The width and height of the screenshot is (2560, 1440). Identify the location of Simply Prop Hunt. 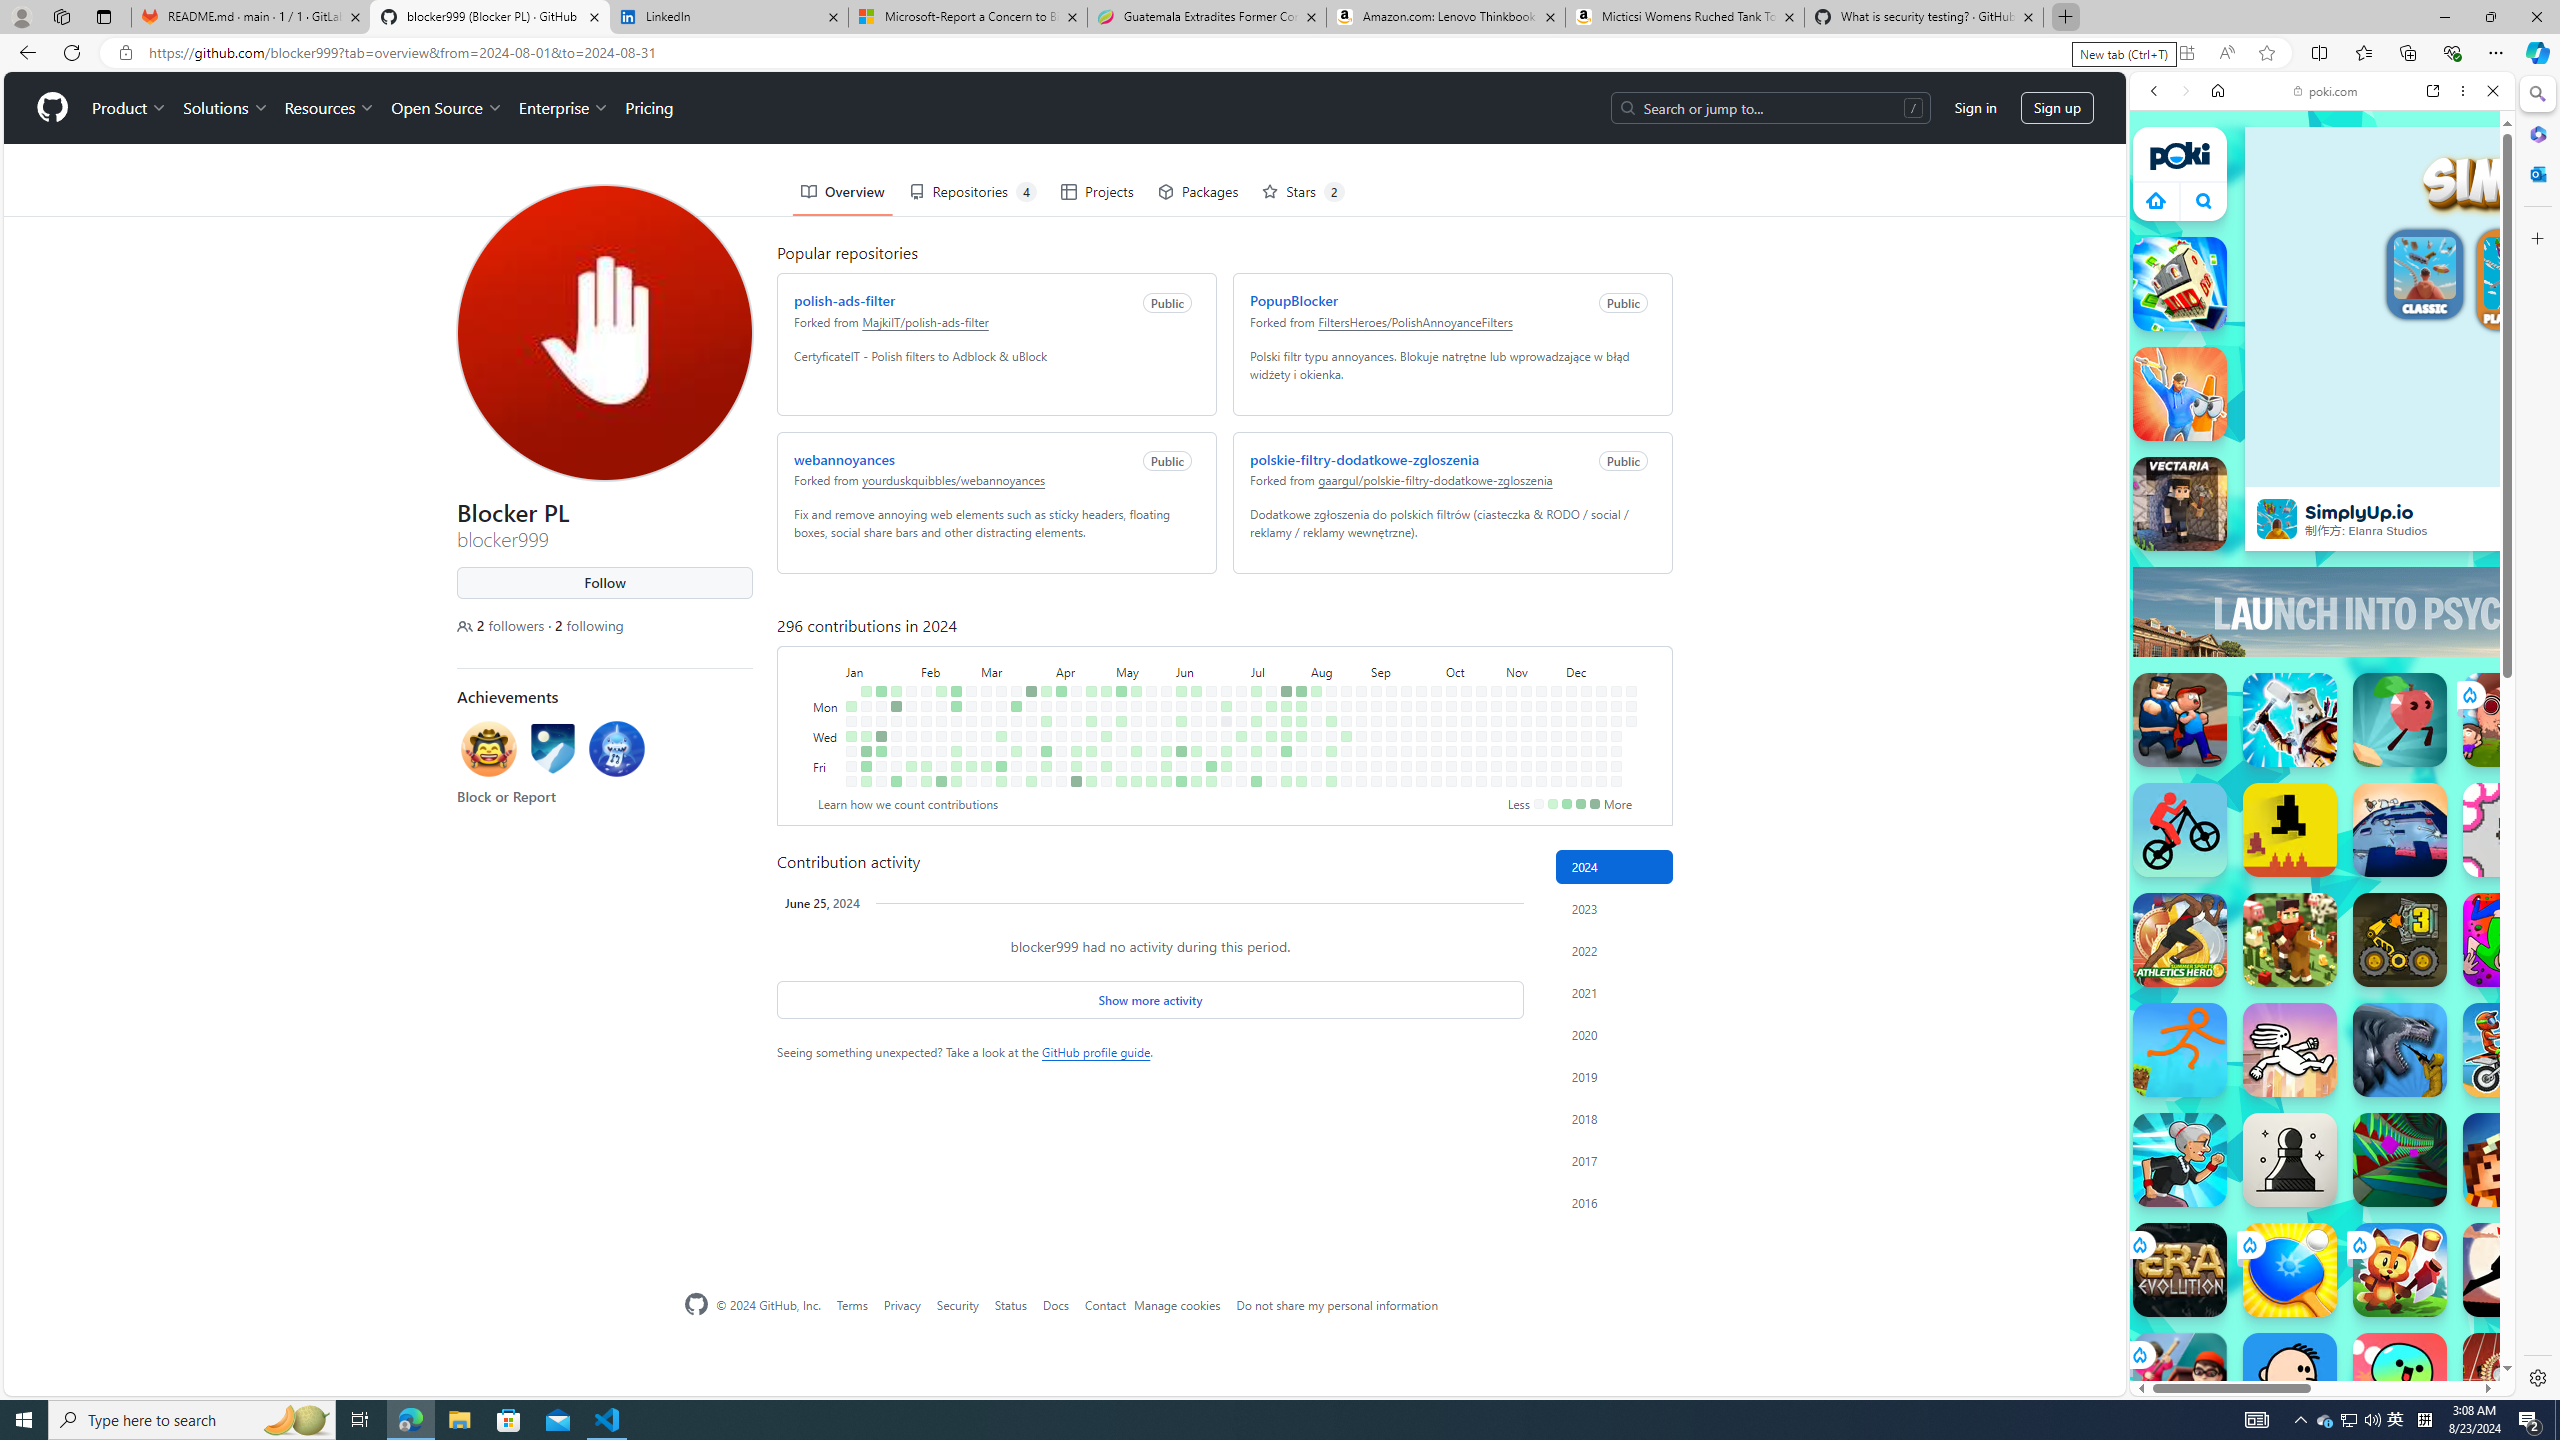
(2180, 394).